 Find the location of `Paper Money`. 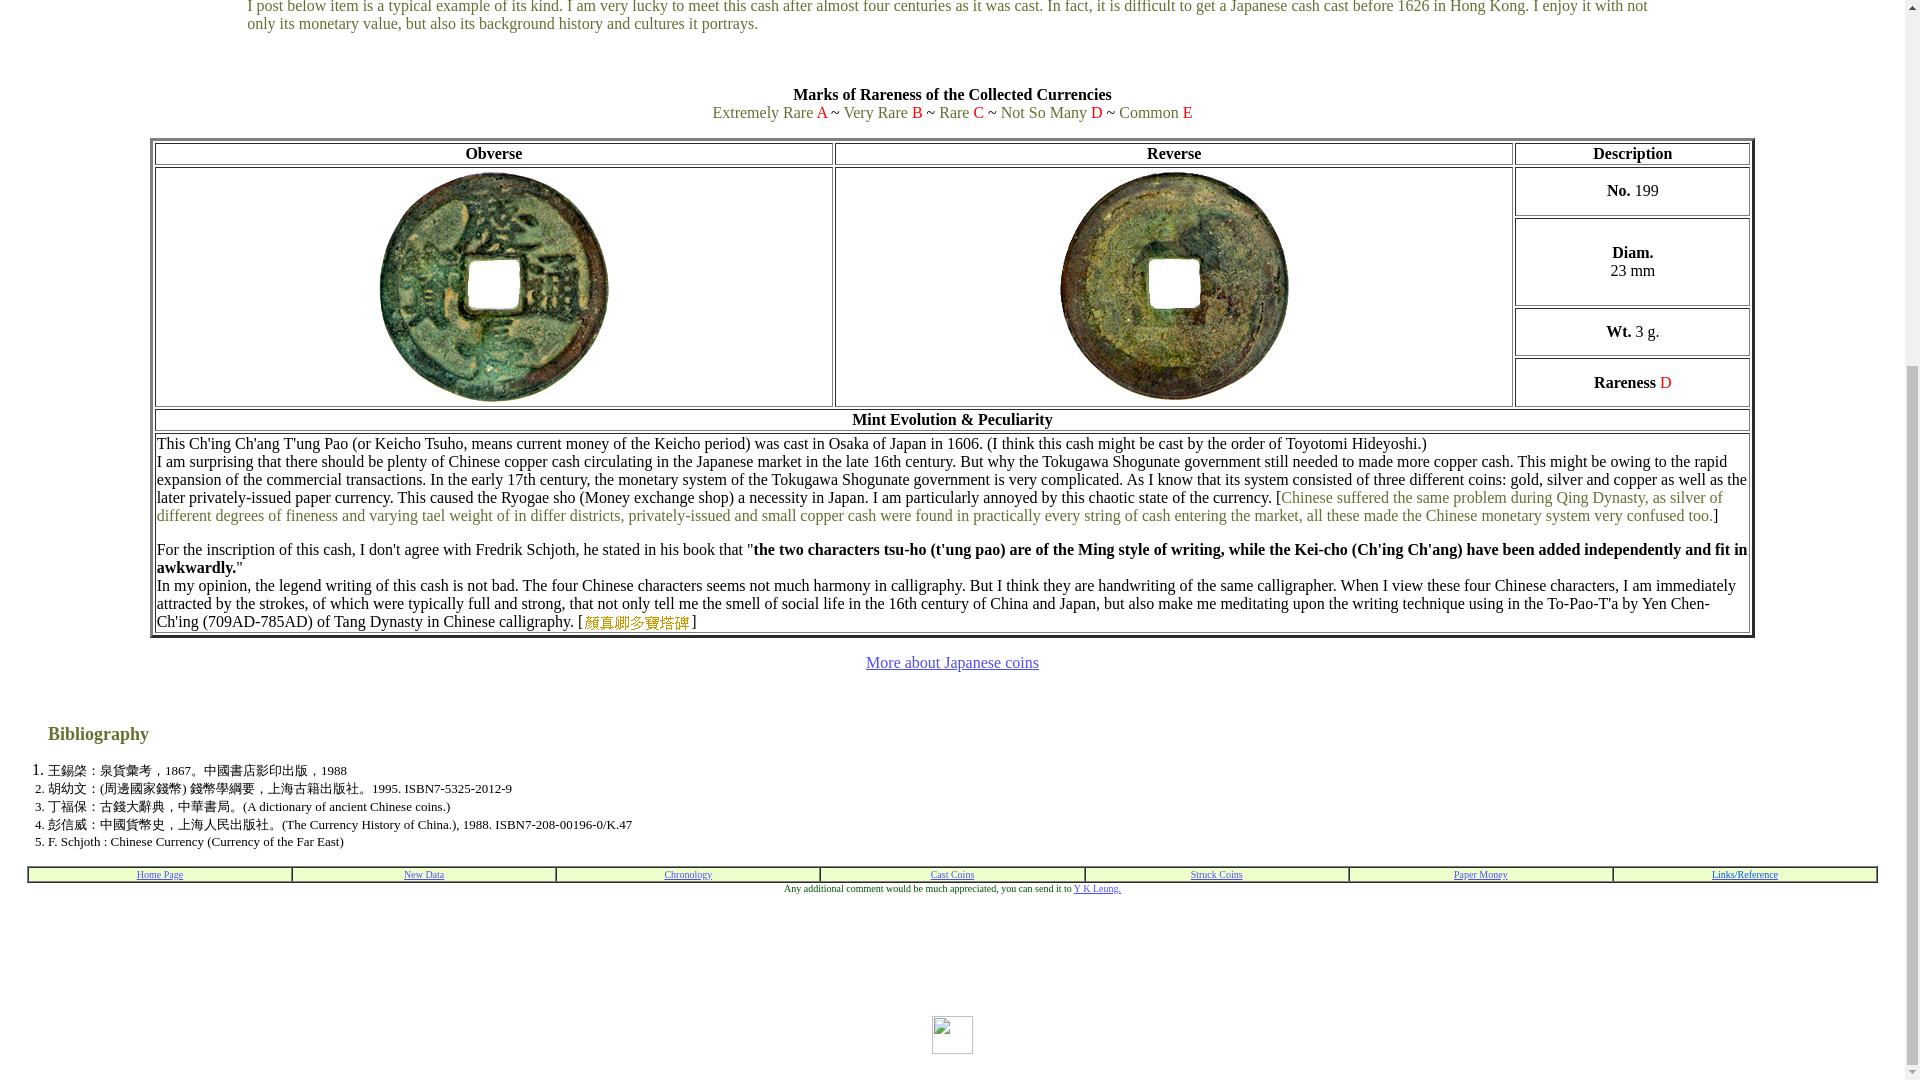

Paper Money is located at coordinates (1480, 872).